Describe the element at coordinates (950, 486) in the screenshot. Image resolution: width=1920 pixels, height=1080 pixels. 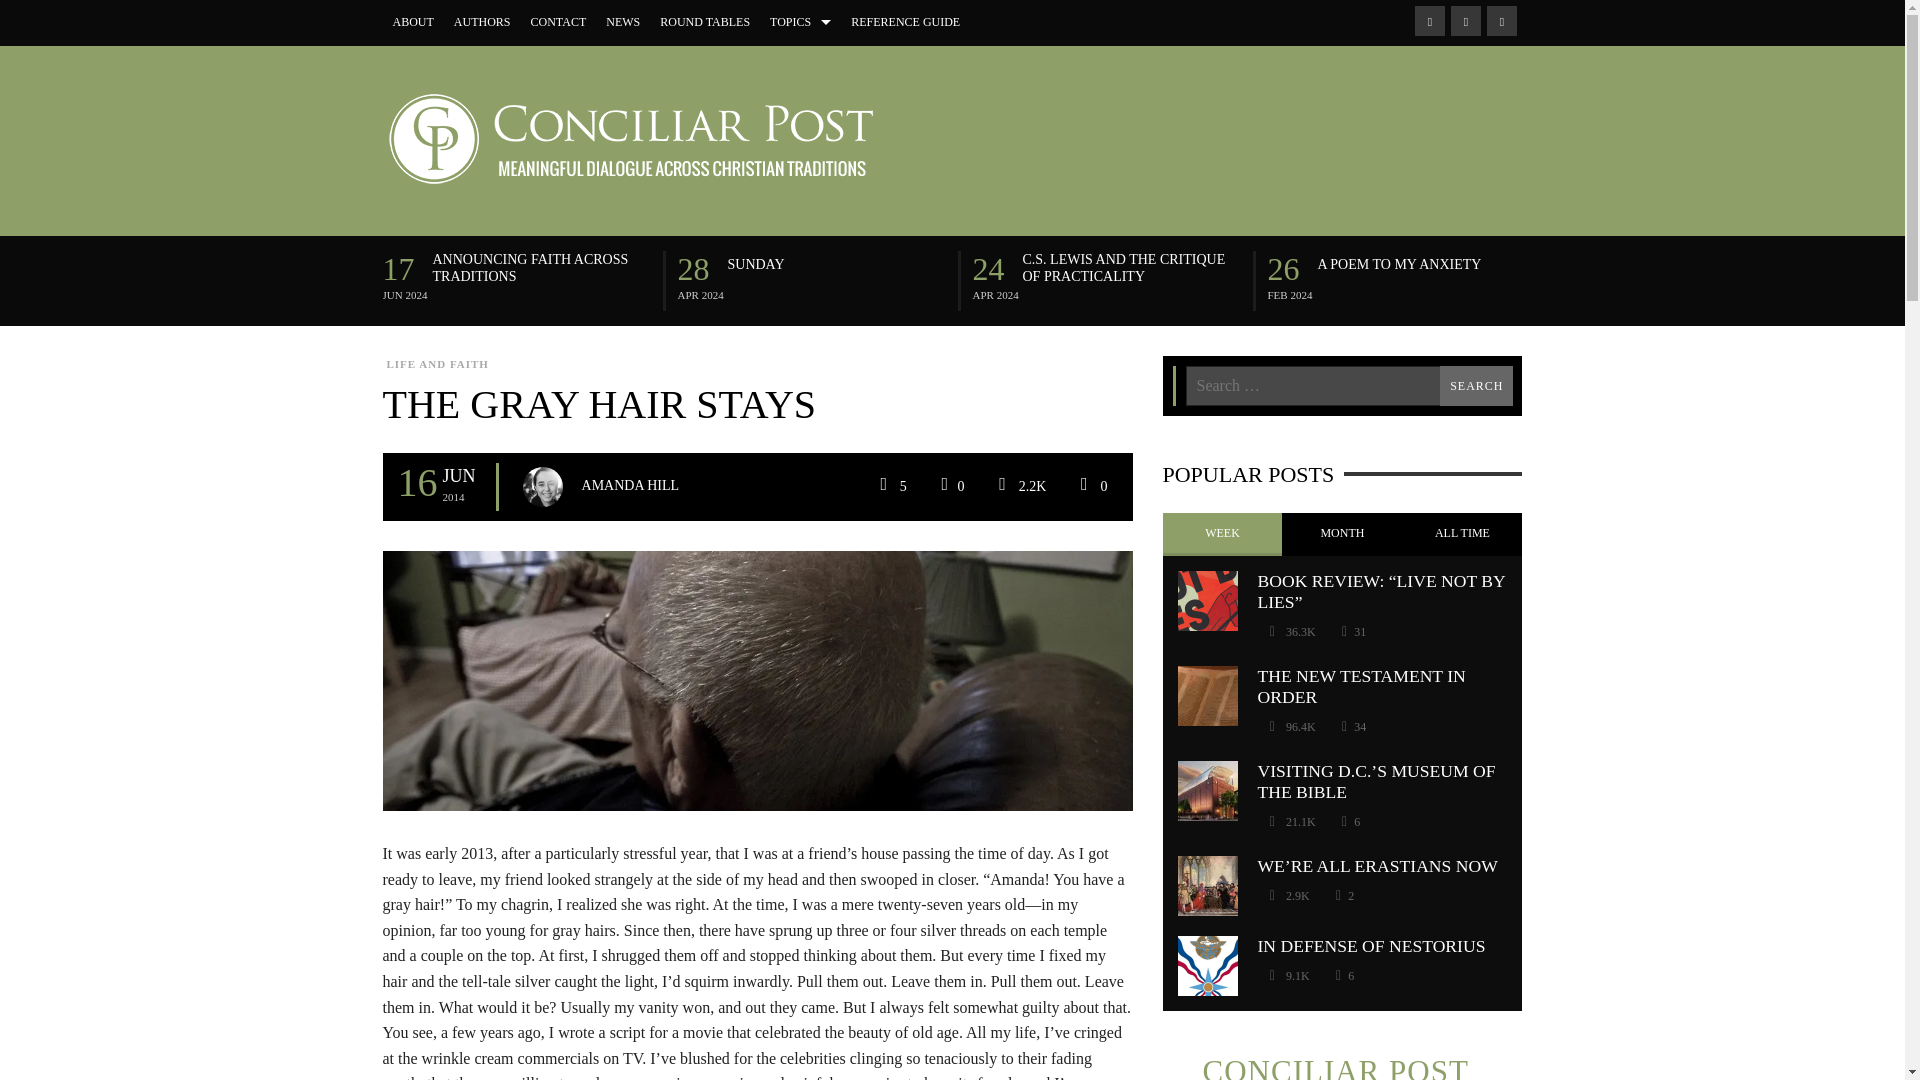
I see `I like this` at that location.